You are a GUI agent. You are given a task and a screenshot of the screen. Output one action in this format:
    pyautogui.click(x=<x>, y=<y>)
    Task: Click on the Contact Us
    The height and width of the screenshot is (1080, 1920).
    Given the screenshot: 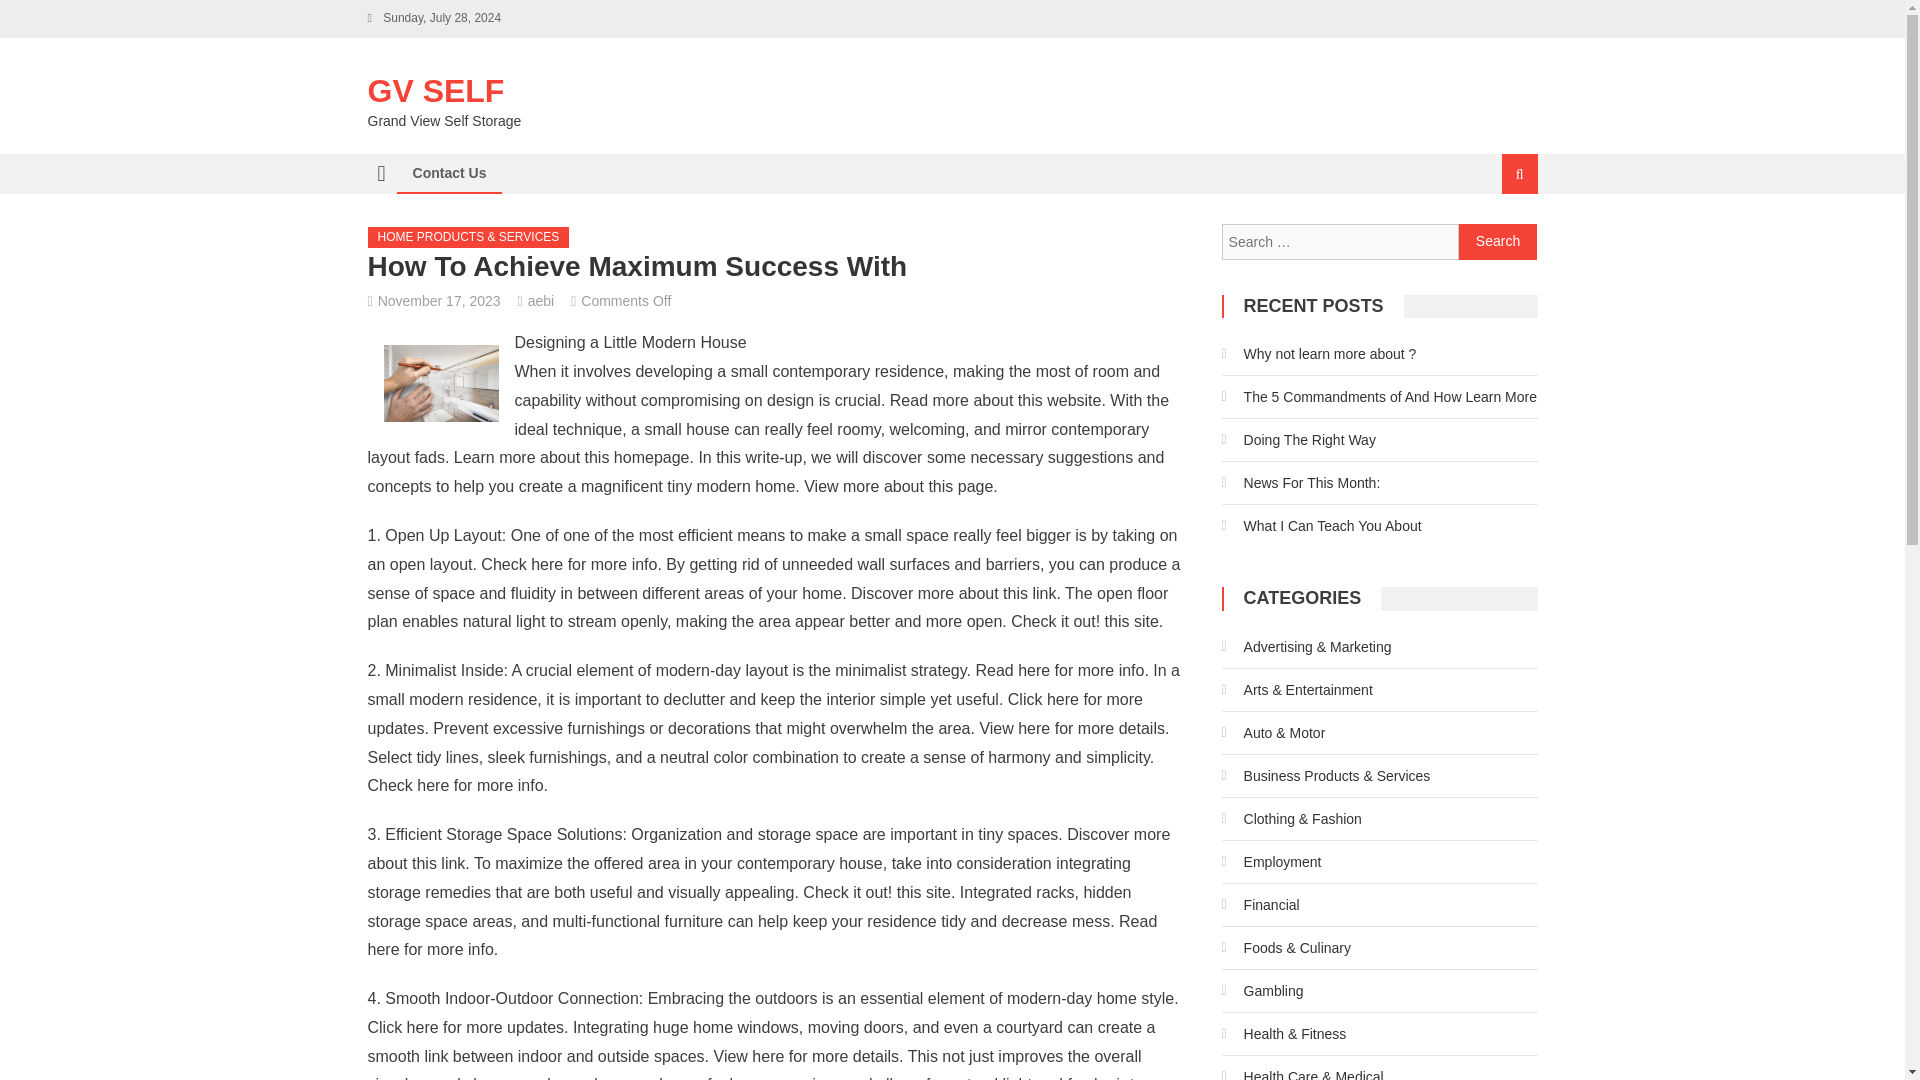 What is the action you would take?
    pyautogui.click(x=449, y=173)
    